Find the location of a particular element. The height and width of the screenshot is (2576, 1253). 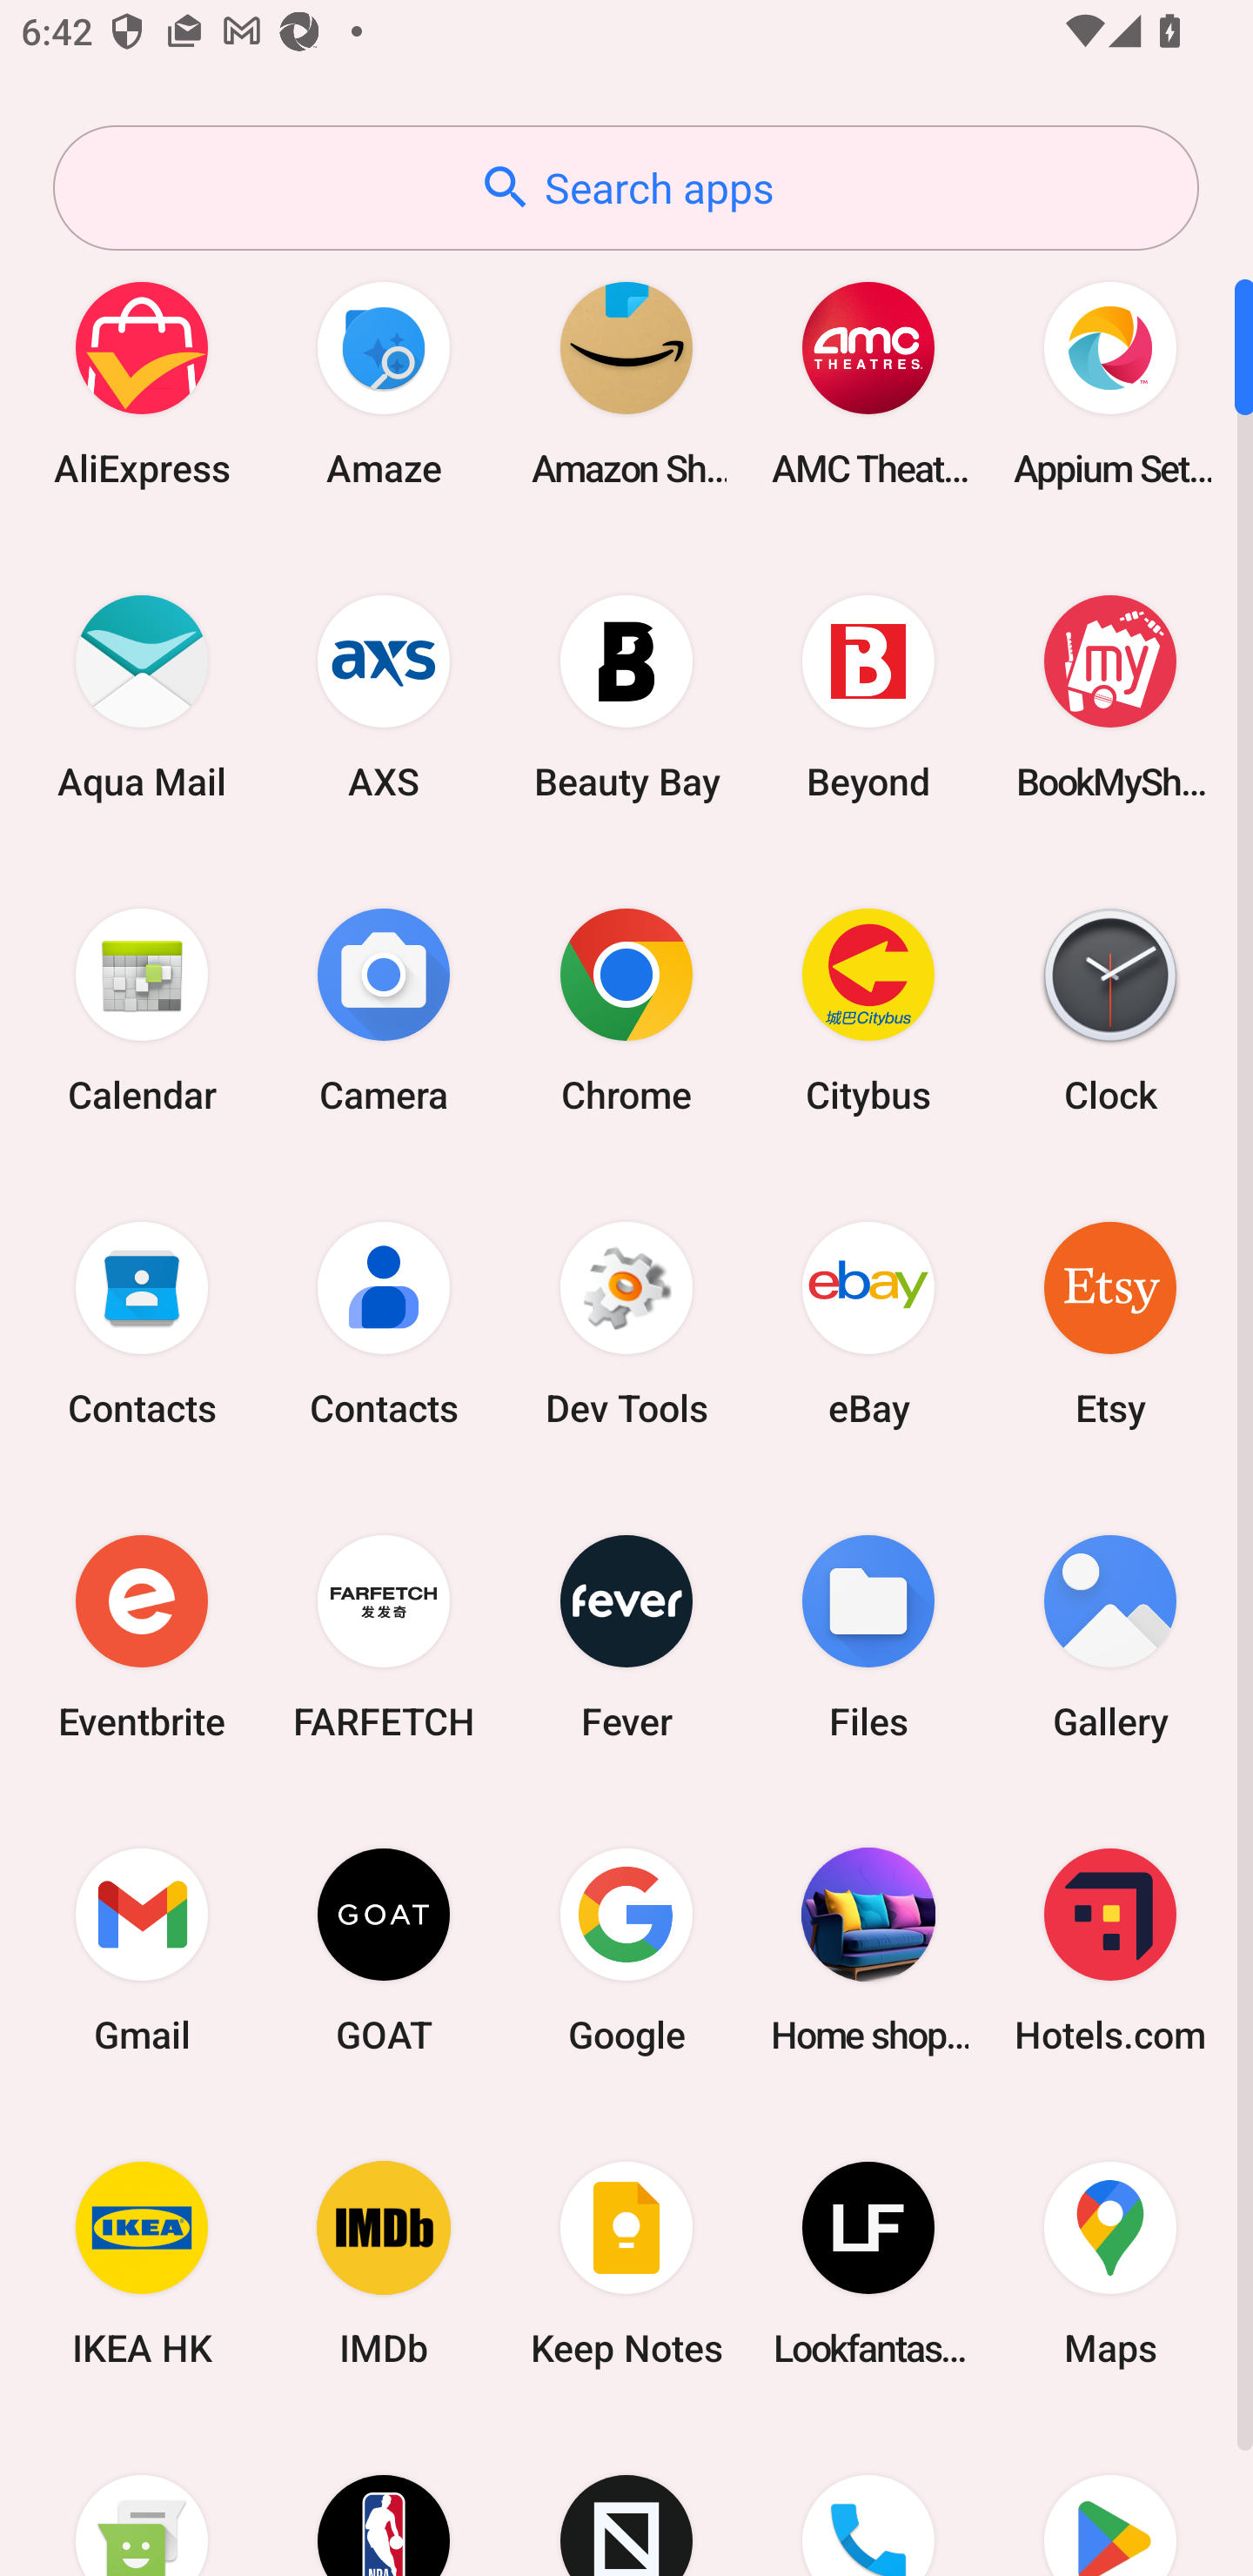

Aqua Mail is located at coordinates (142, 696).